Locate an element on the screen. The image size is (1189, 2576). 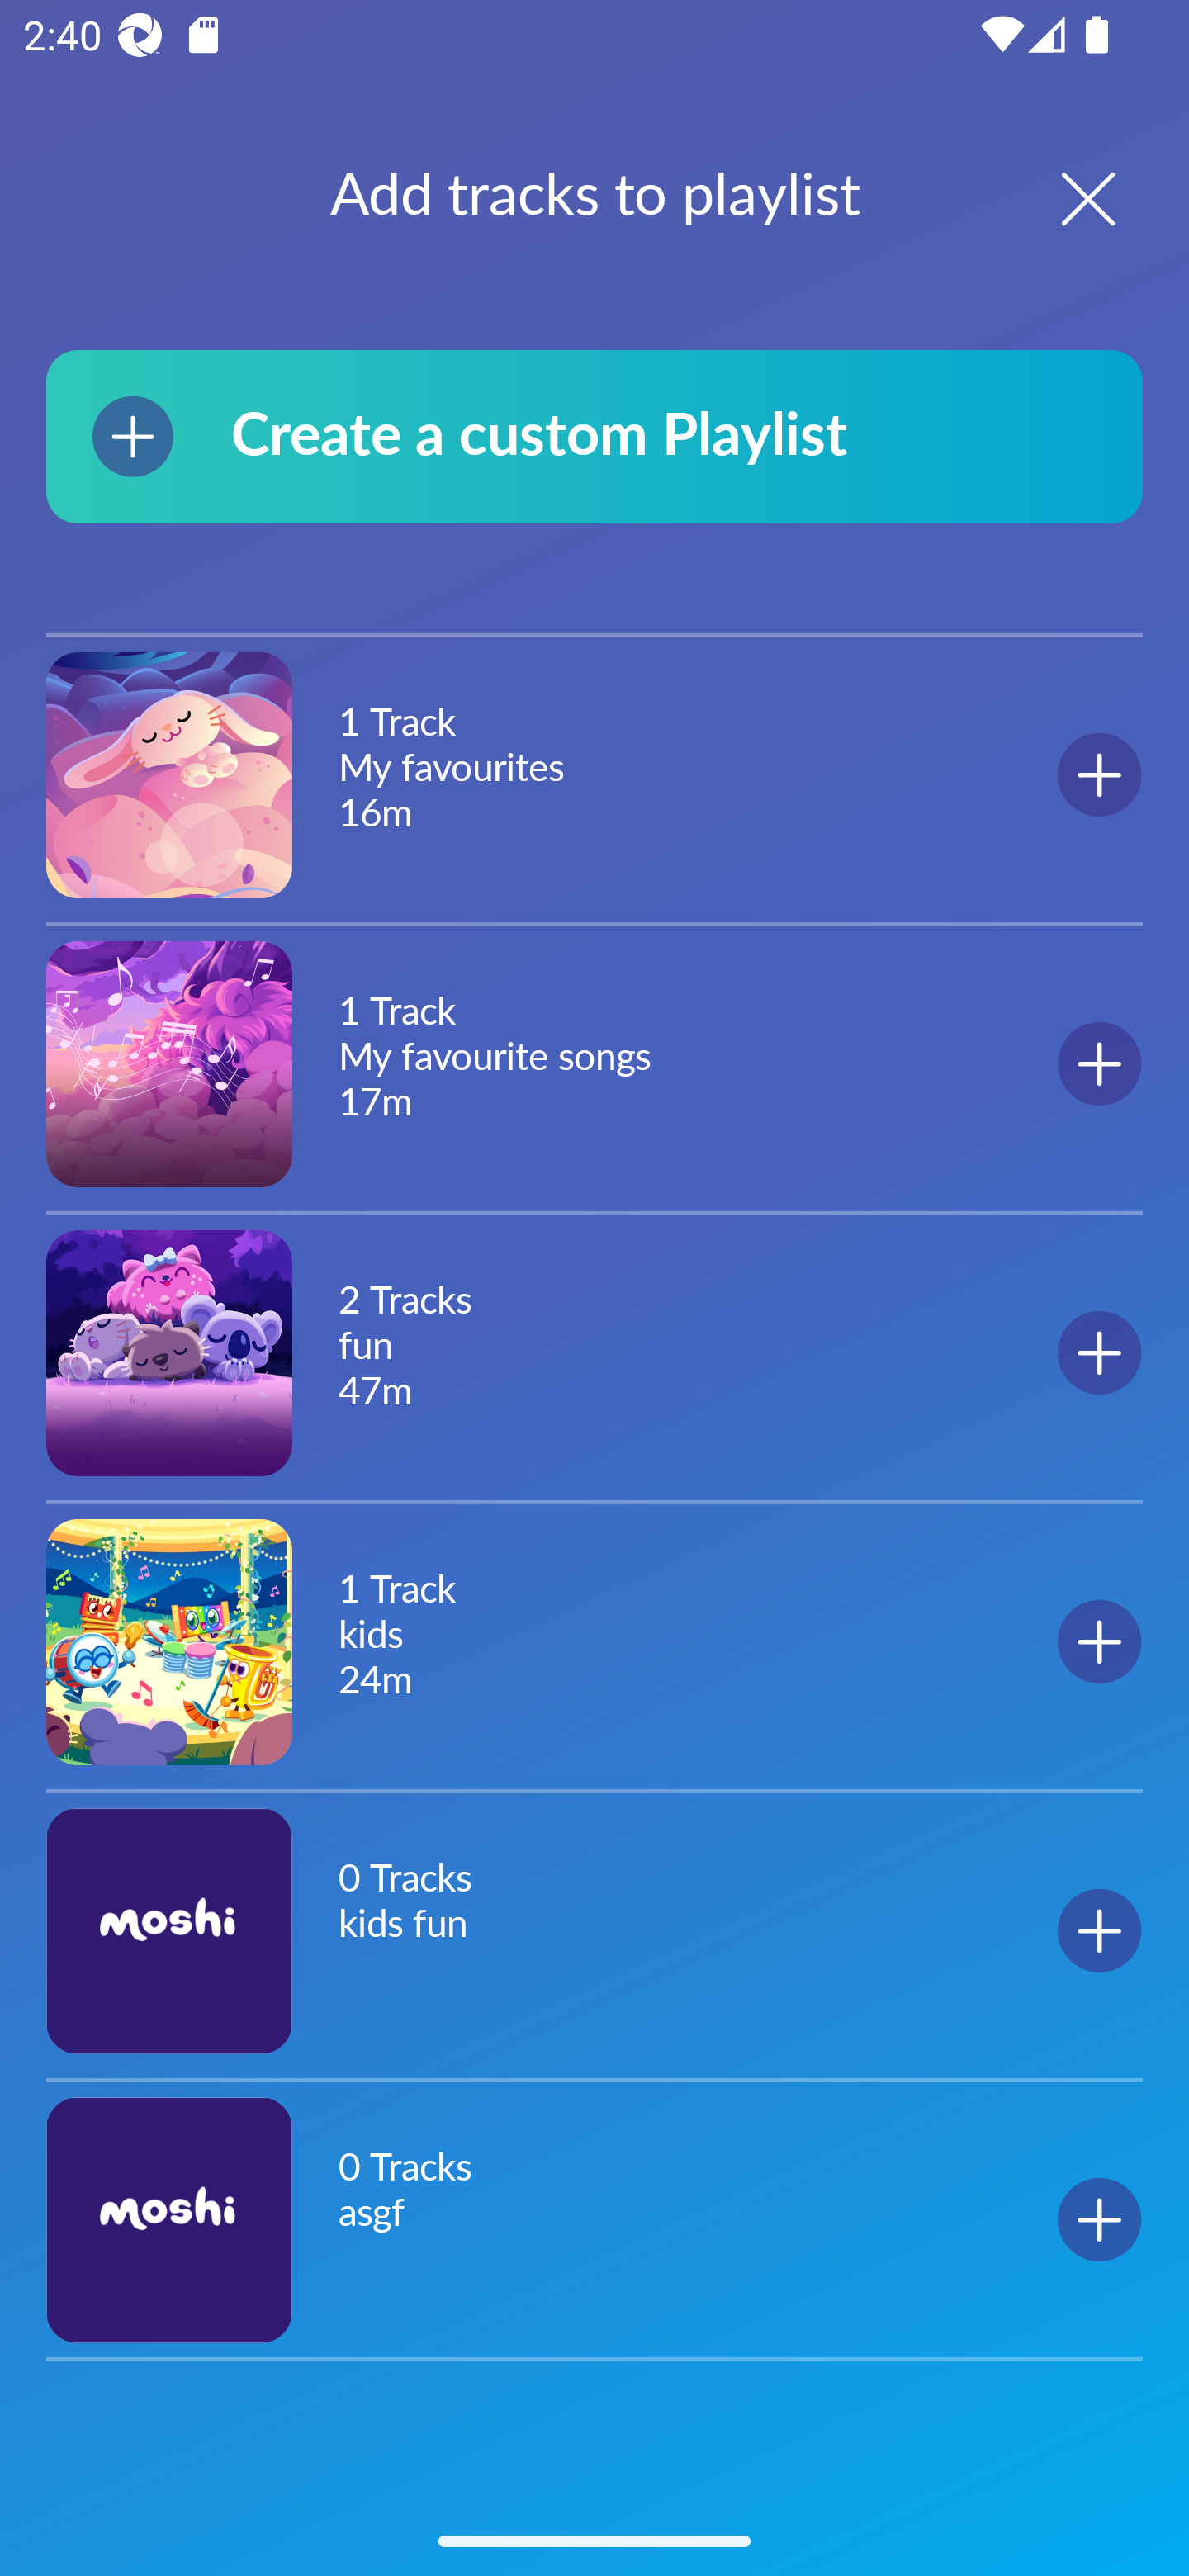
1 Track My favourite songs 17m is located at coordinates (594, 1063).